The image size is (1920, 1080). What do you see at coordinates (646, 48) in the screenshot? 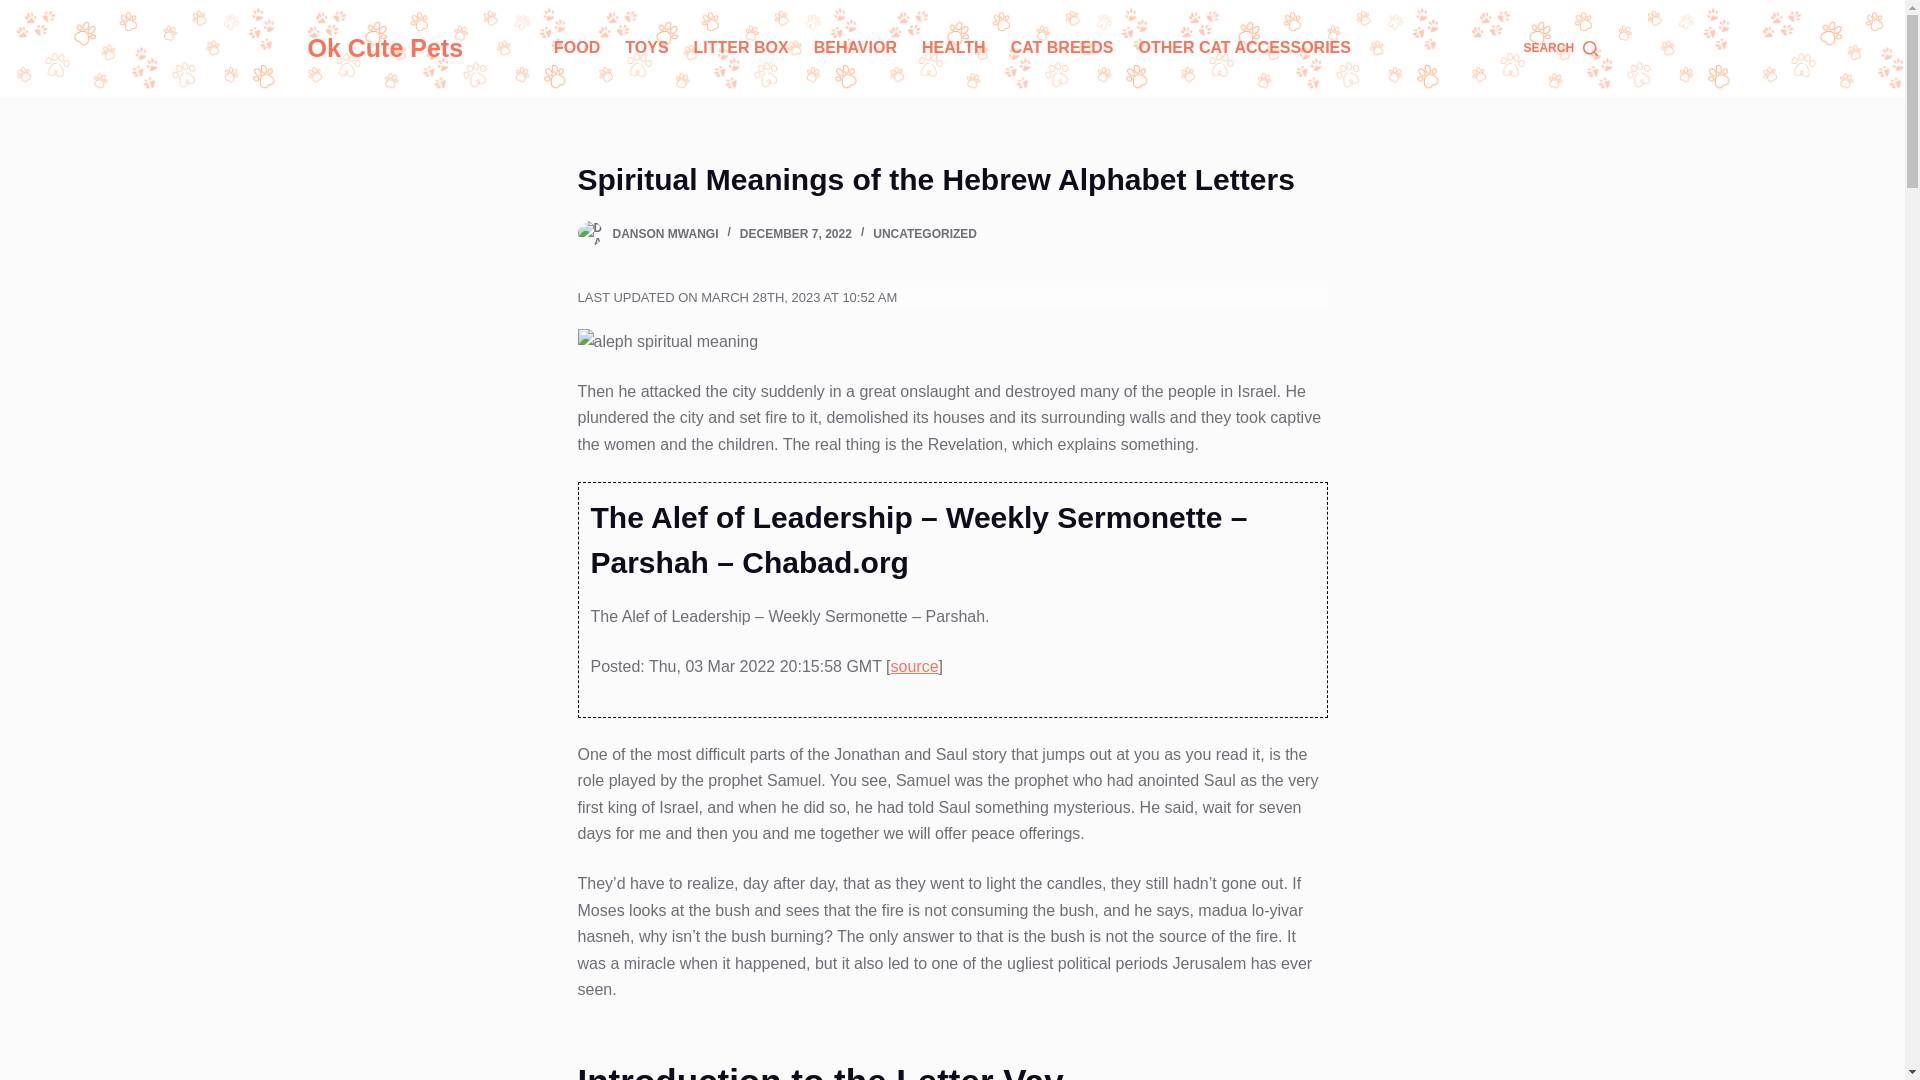
I see `TOYS` at bounding box center [646, 48].